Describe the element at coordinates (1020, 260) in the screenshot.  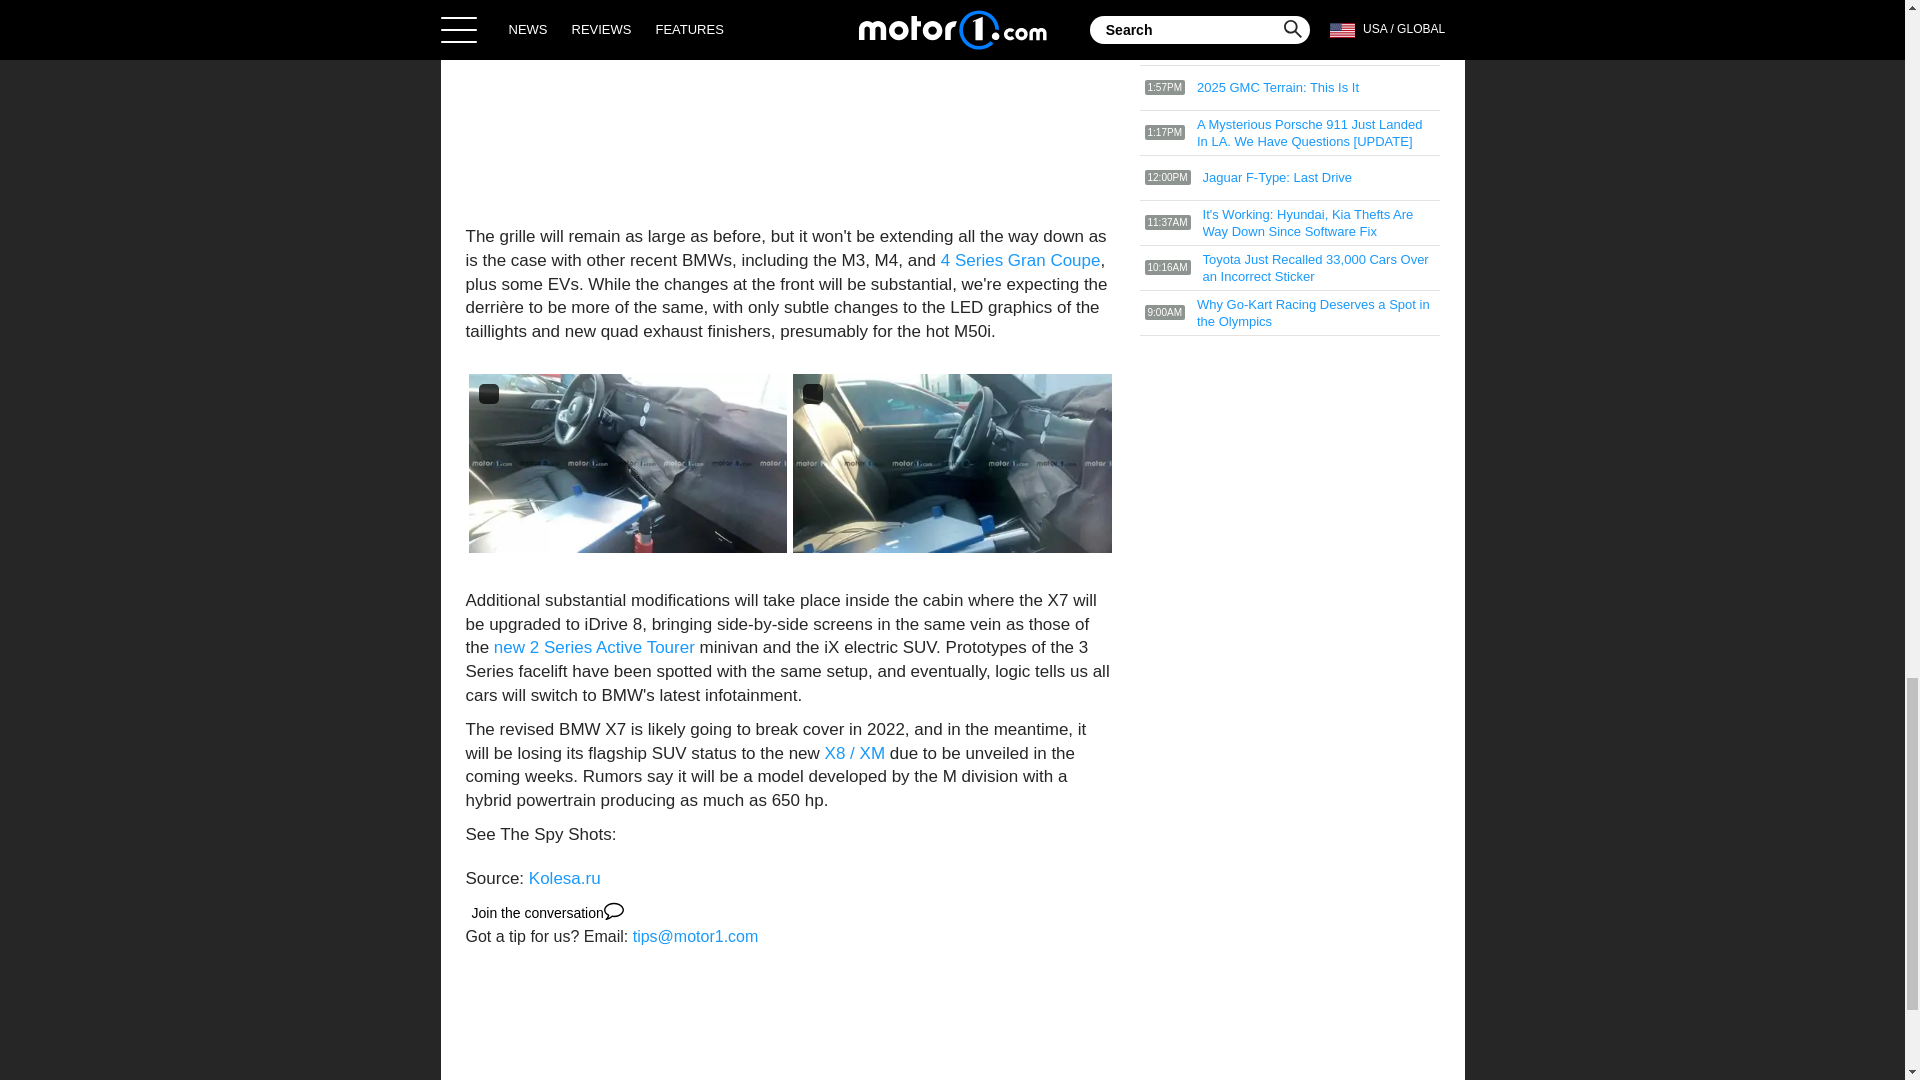
I see `4 Series Gran Coupe` at that location.